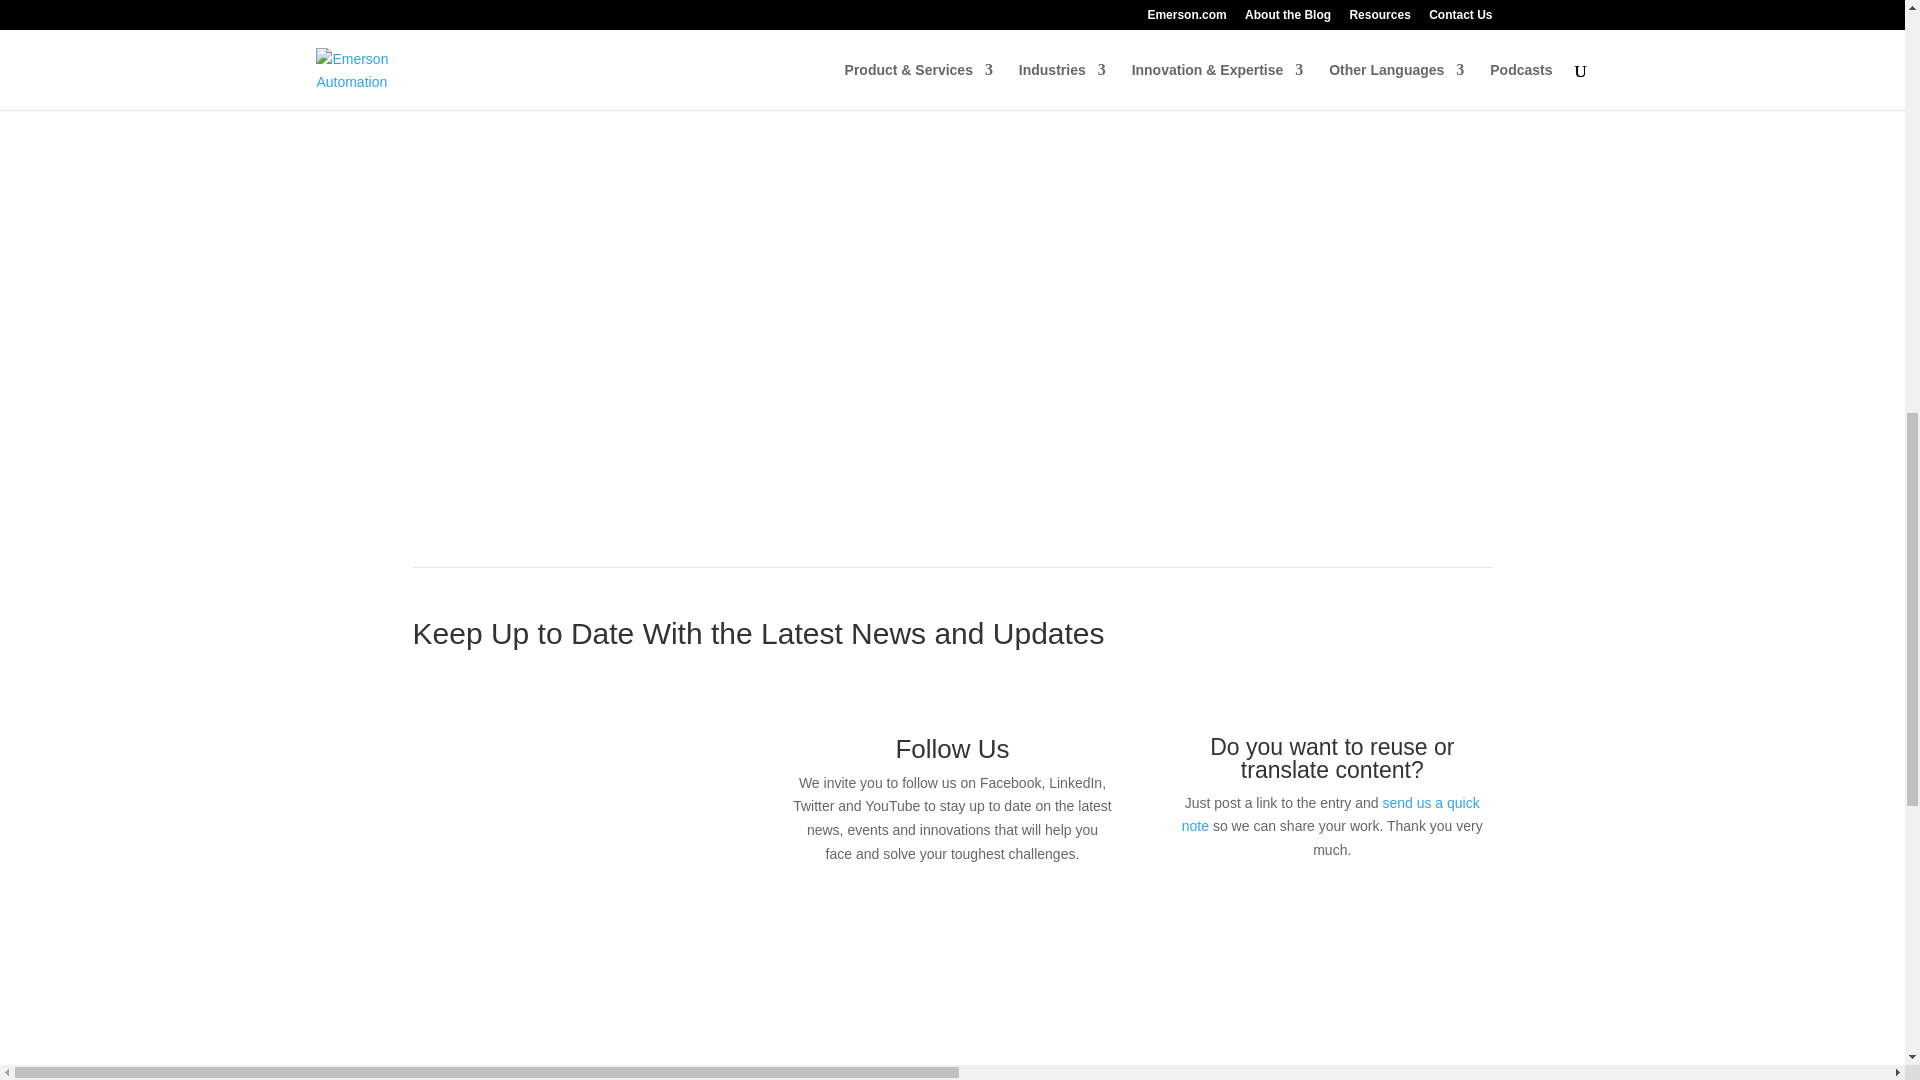 The width and height of the screenshot is (1920, 1080). Describe the element at coordinates (932, 912) in the screenshot. I see `Follow on LinkedIn` at that location.